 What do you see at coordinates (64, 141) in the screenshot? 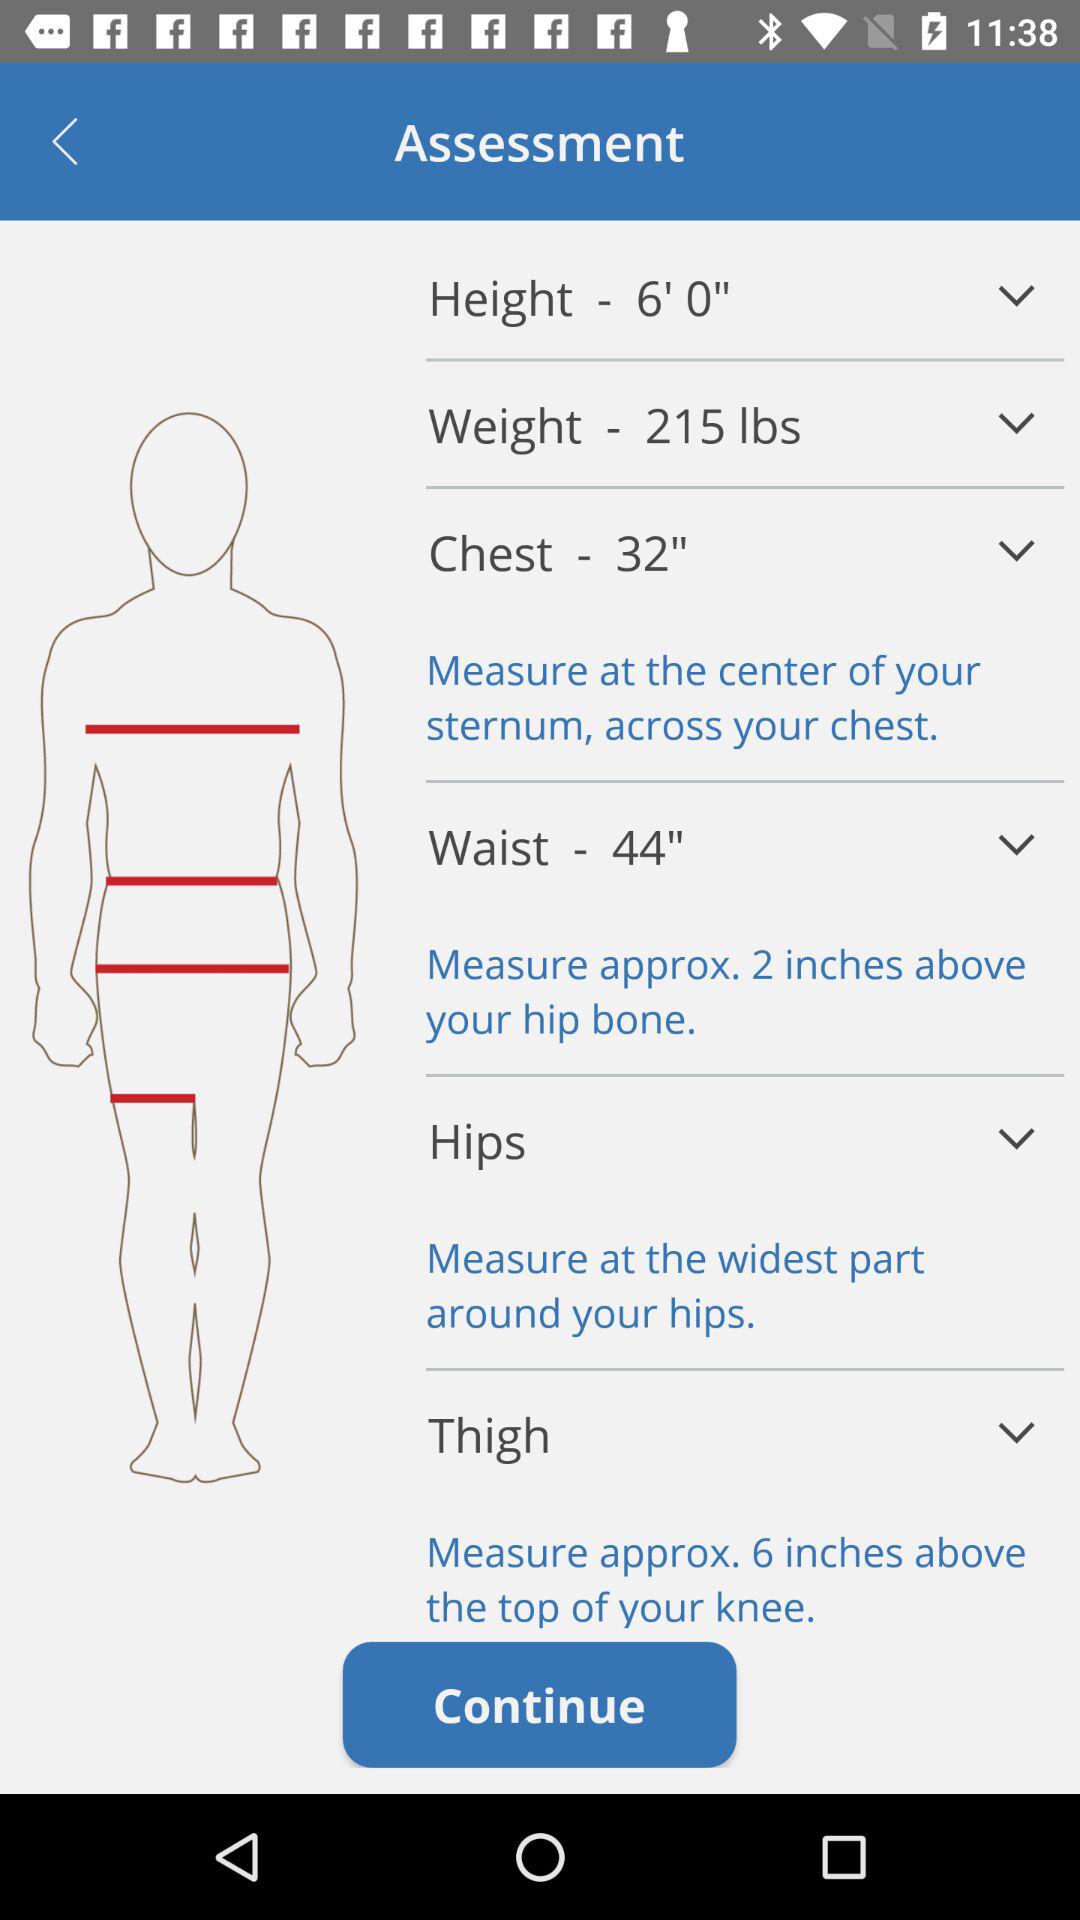
I see `turn on the item next to assessment` at bounding box center [64, 141].